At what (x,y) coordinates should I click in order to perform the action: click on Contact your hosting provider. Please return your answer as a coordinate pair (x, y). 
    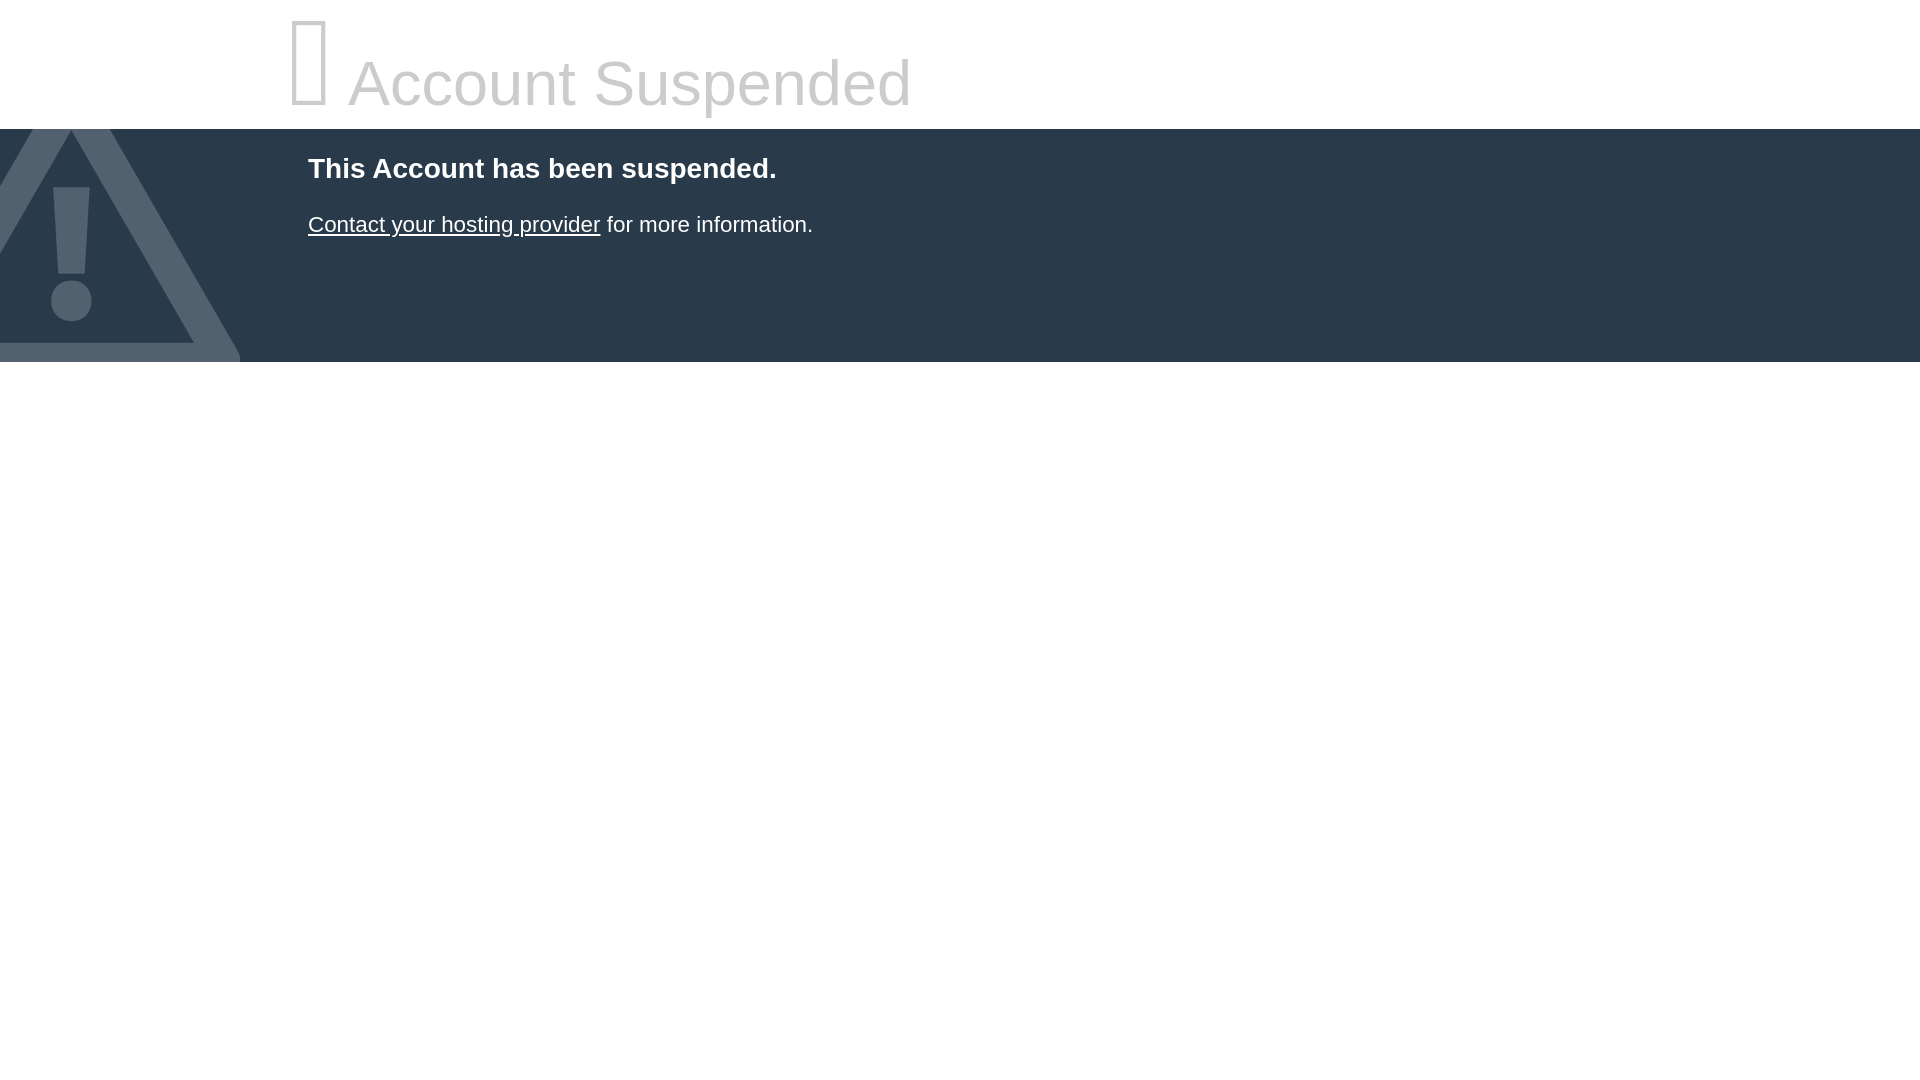
    Looking at the image, I should click on (453, 224).